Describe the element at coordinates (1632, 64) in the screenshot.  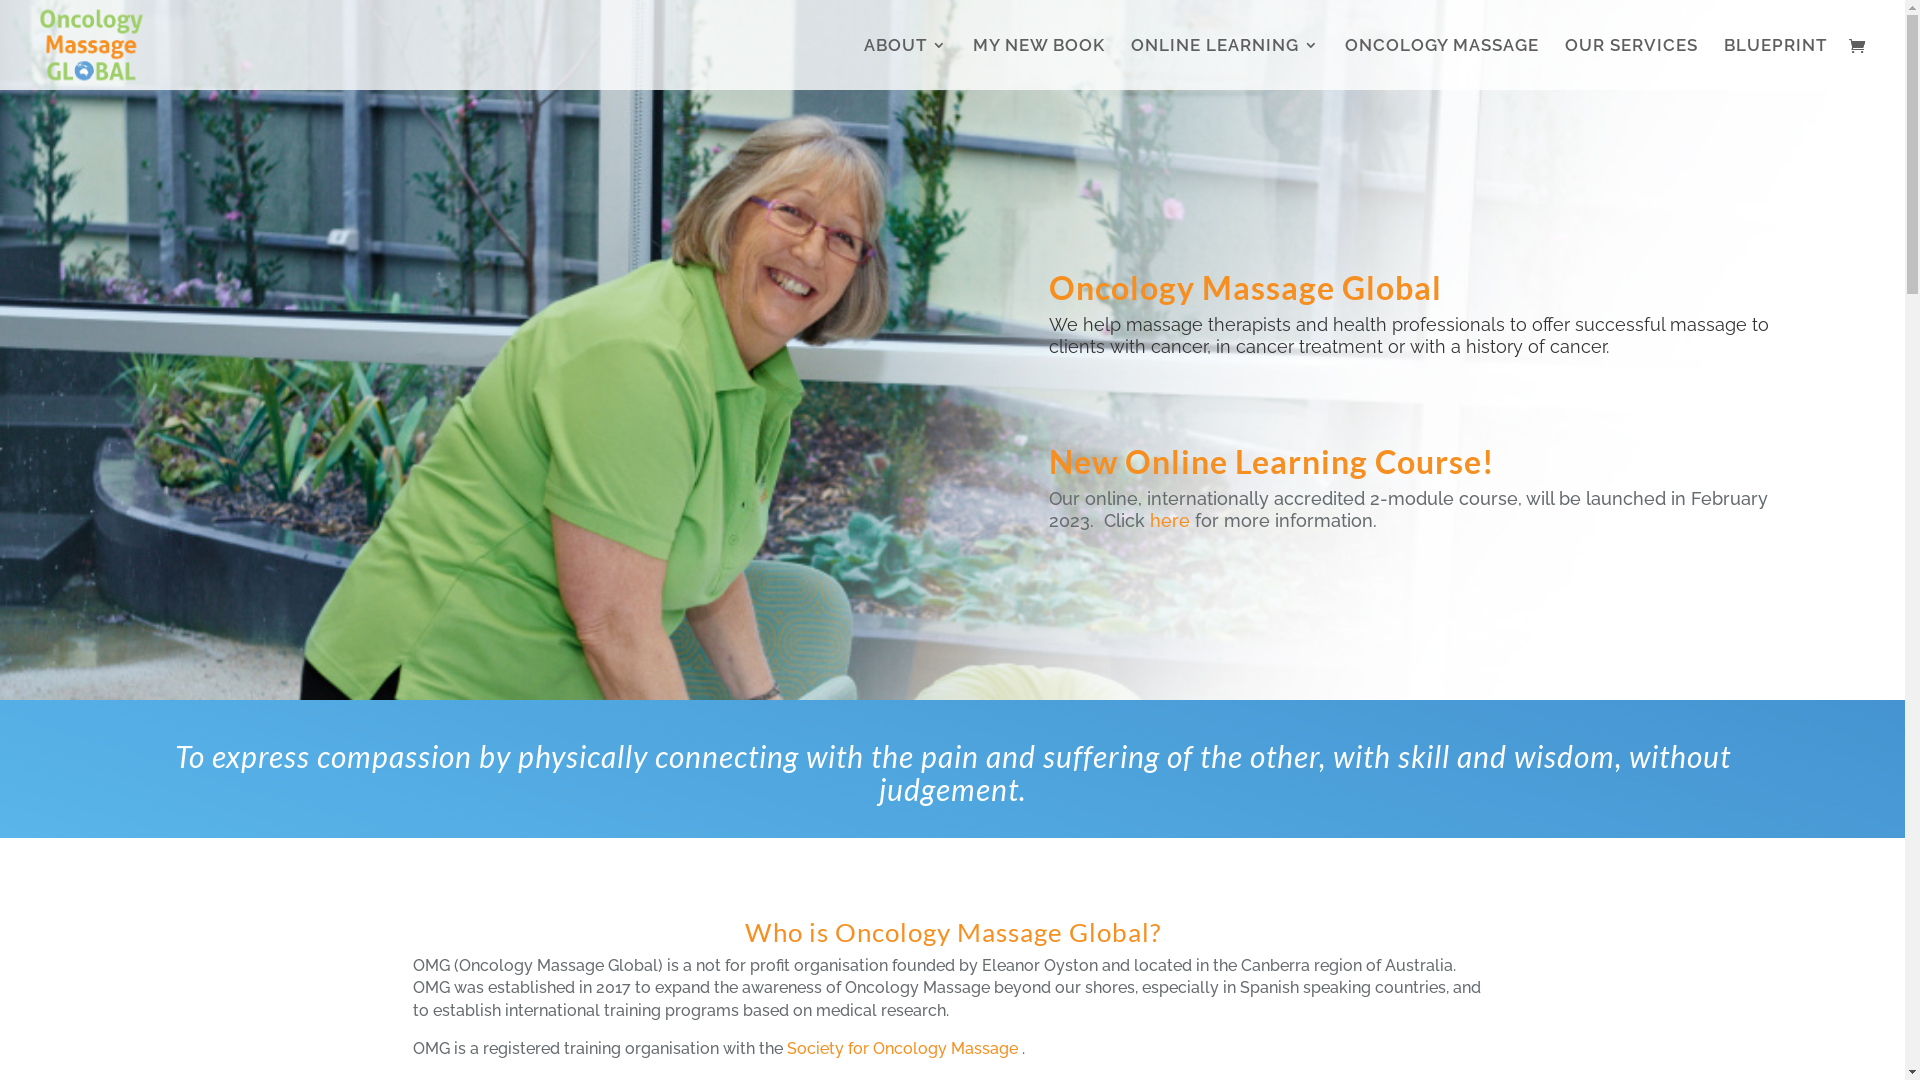
I see `OUR SERVICES` at that location.